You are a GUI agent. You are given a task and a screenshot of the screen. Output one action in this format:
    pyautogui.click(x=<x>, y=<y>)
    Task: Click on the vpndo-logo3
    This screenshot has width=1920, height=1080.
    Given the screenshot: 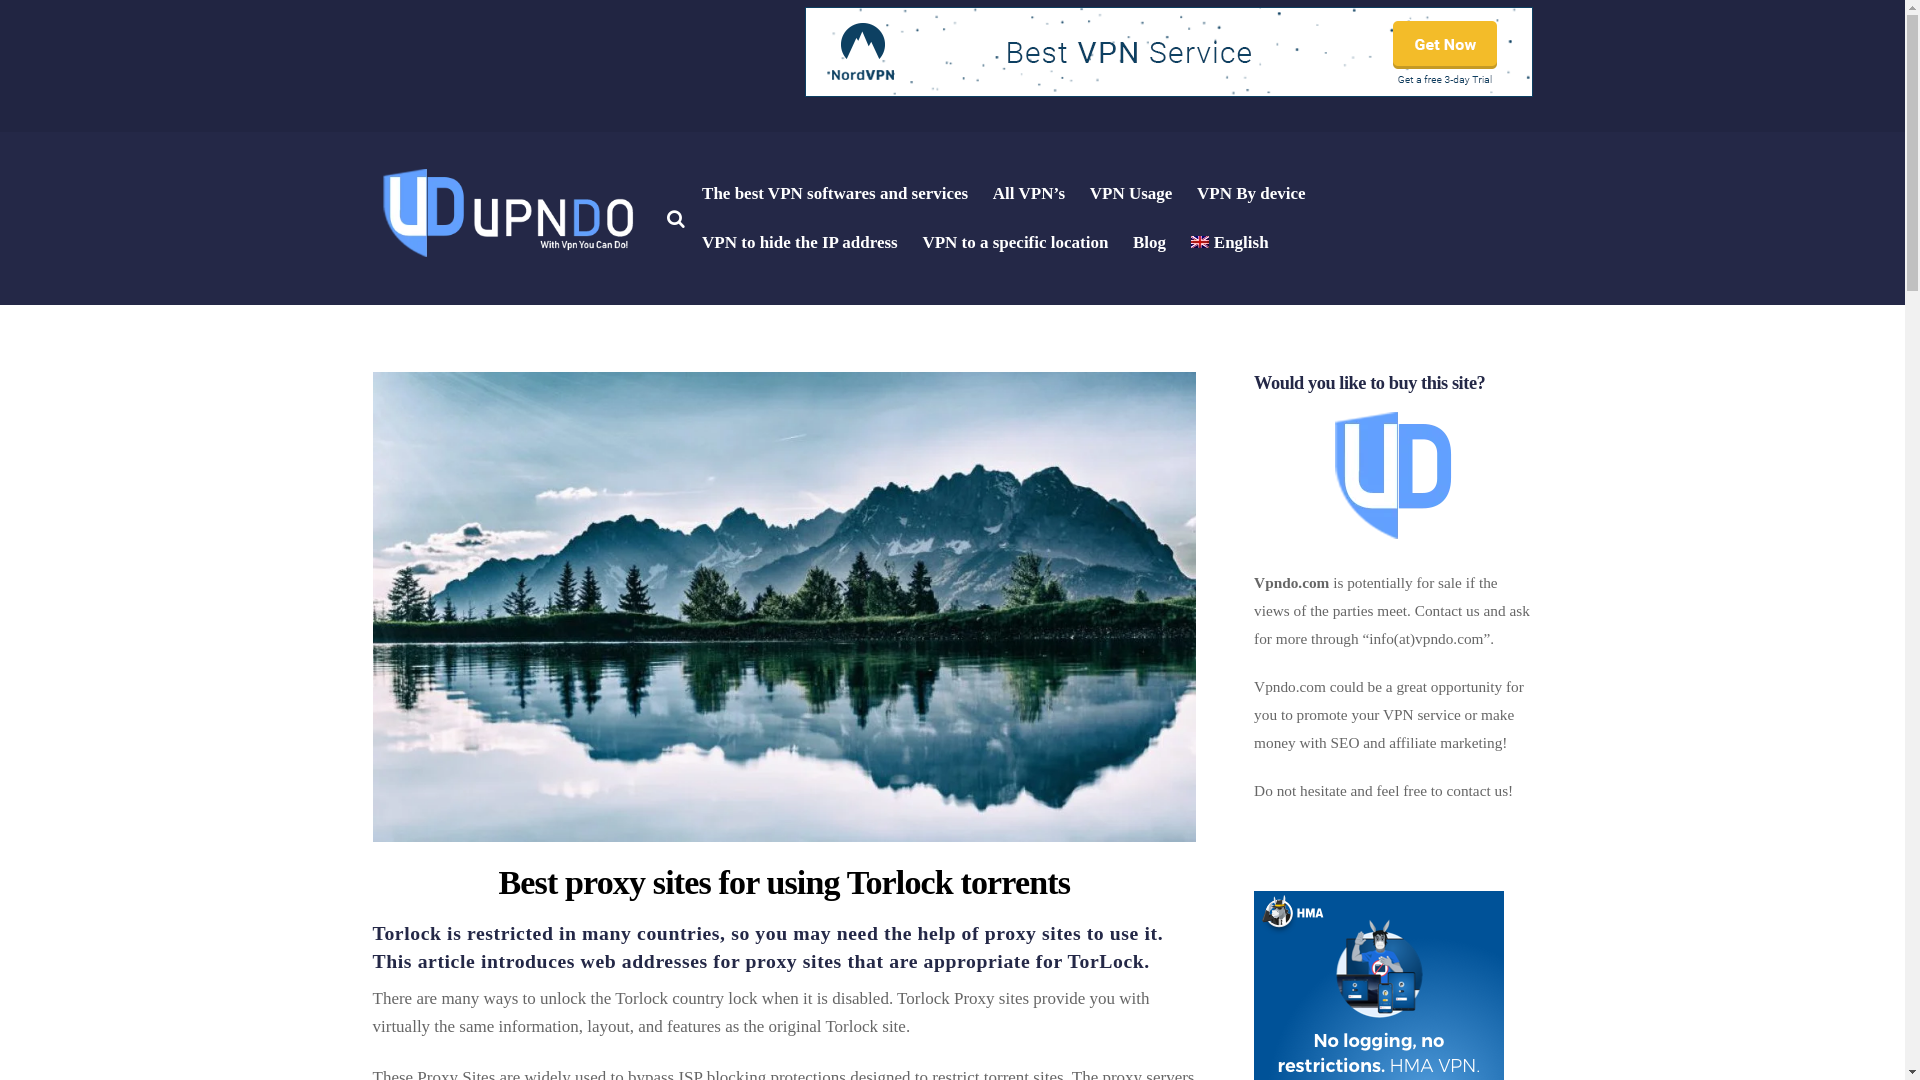 What is the action you would take?
    pyautogui.click(x=504, y=214)
    